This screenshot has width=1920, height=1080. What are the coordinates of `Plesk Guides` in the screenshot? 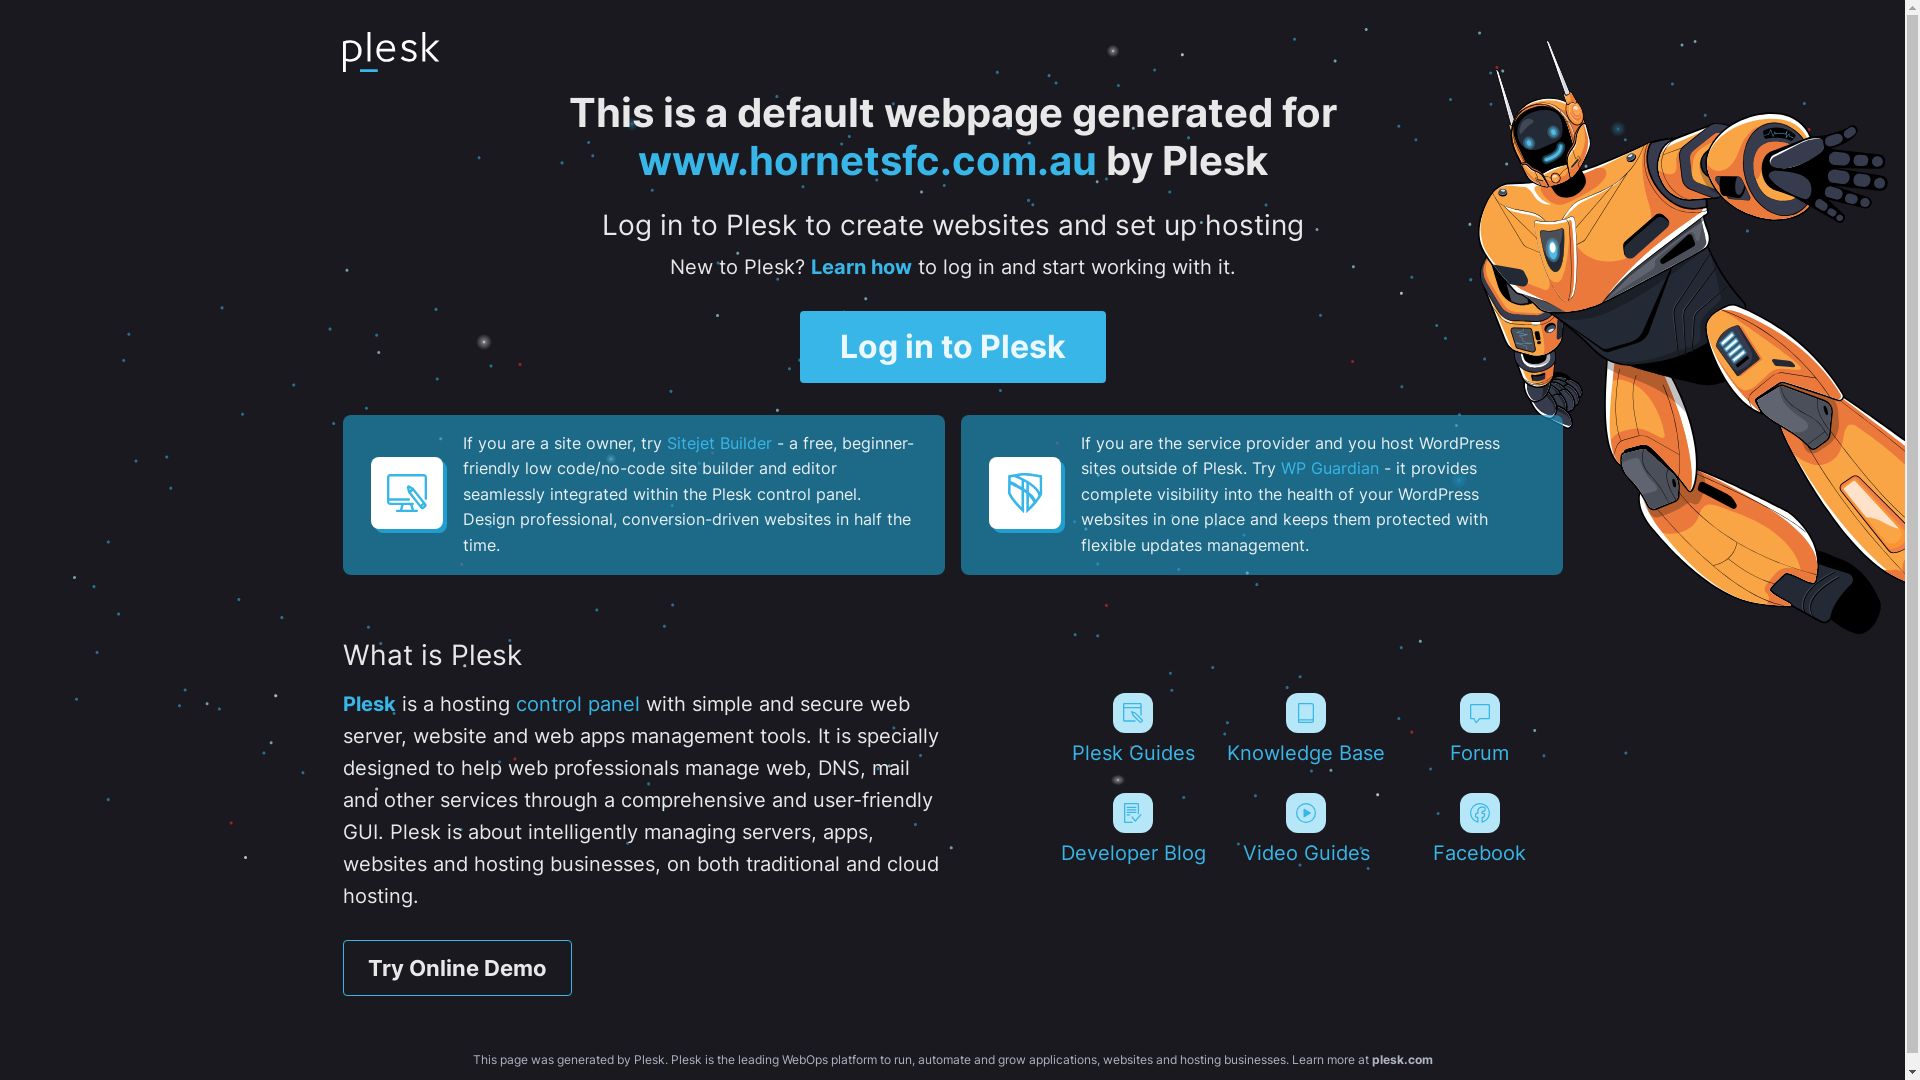 It's located at (1132, 729).